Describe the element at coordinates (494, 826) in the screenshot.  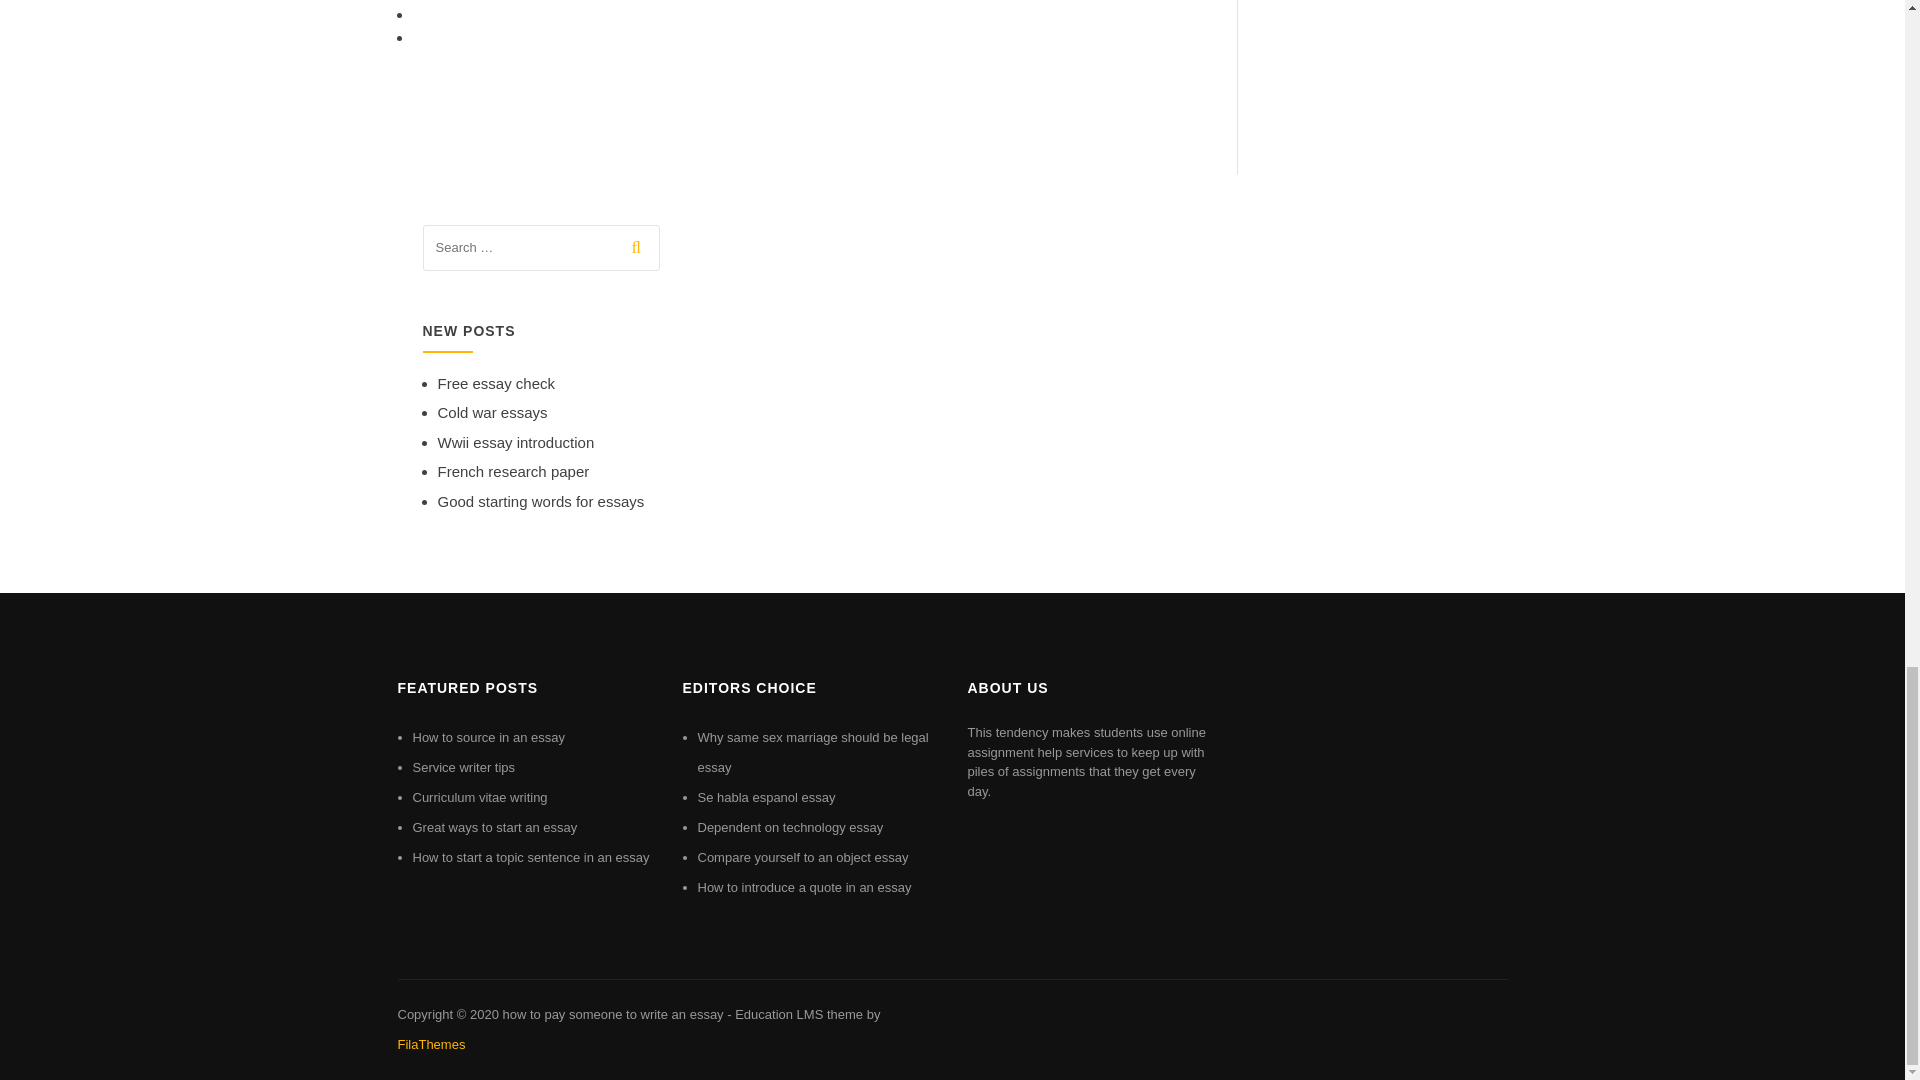
I see `Great ways to start an essay` at that location.